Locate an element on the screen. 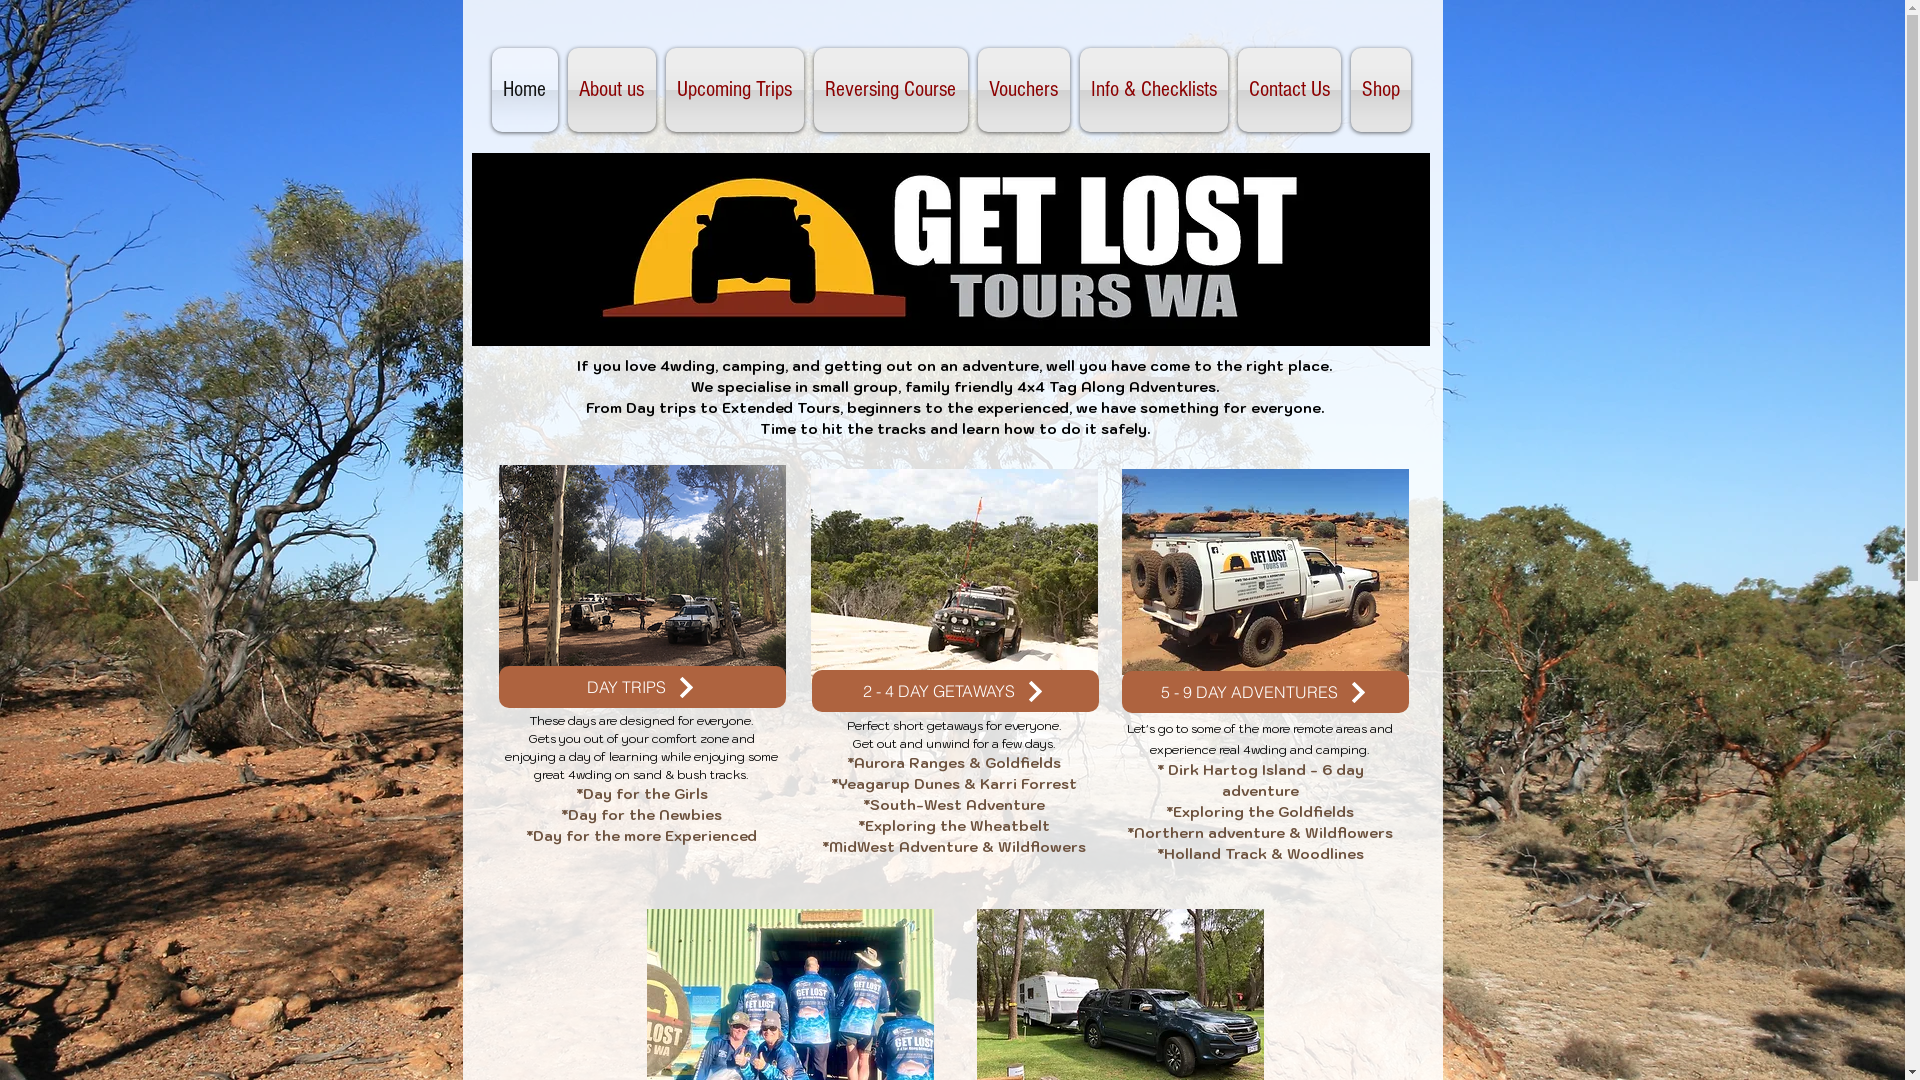 The height and width of the screenshot is (1080, 1920). Shop is located at coordinates (1378, 90).